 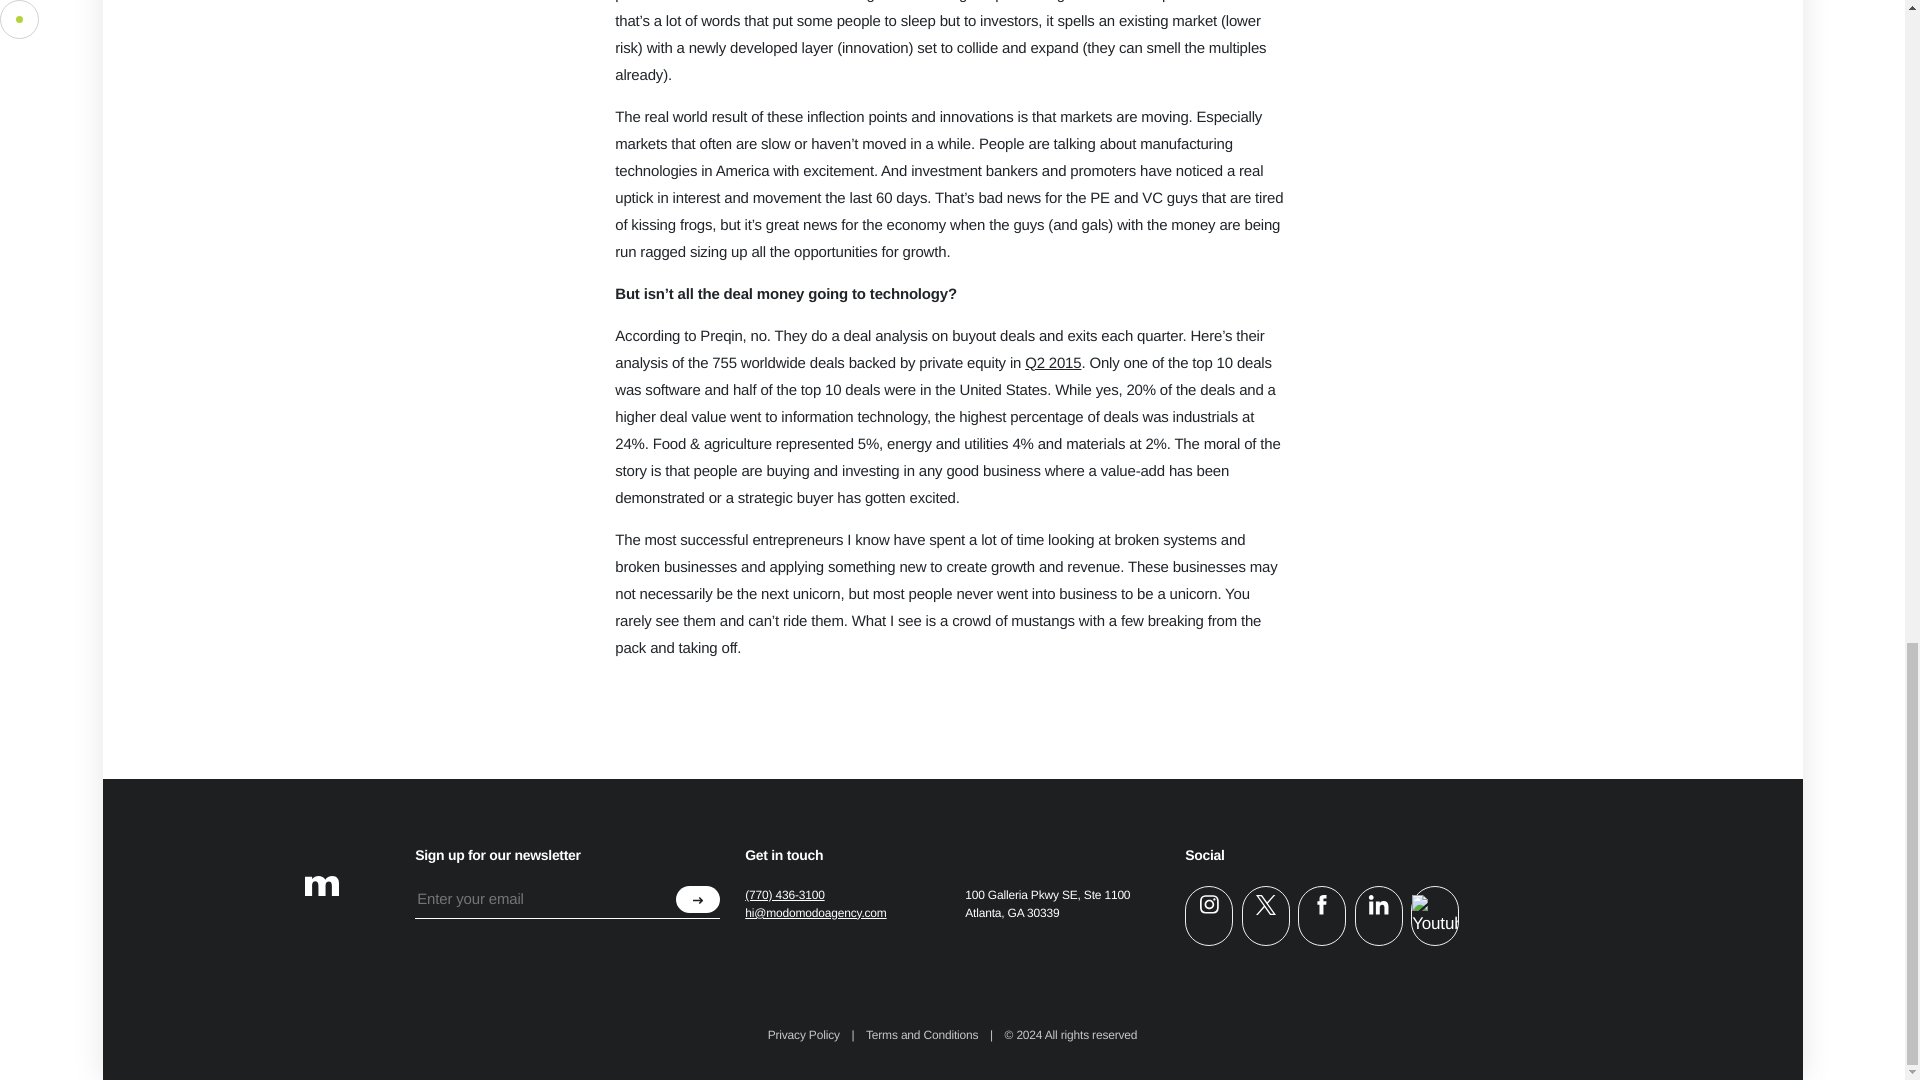 I want to click on Preqin Q2 PE Deals, so click(x=1052, y=363).